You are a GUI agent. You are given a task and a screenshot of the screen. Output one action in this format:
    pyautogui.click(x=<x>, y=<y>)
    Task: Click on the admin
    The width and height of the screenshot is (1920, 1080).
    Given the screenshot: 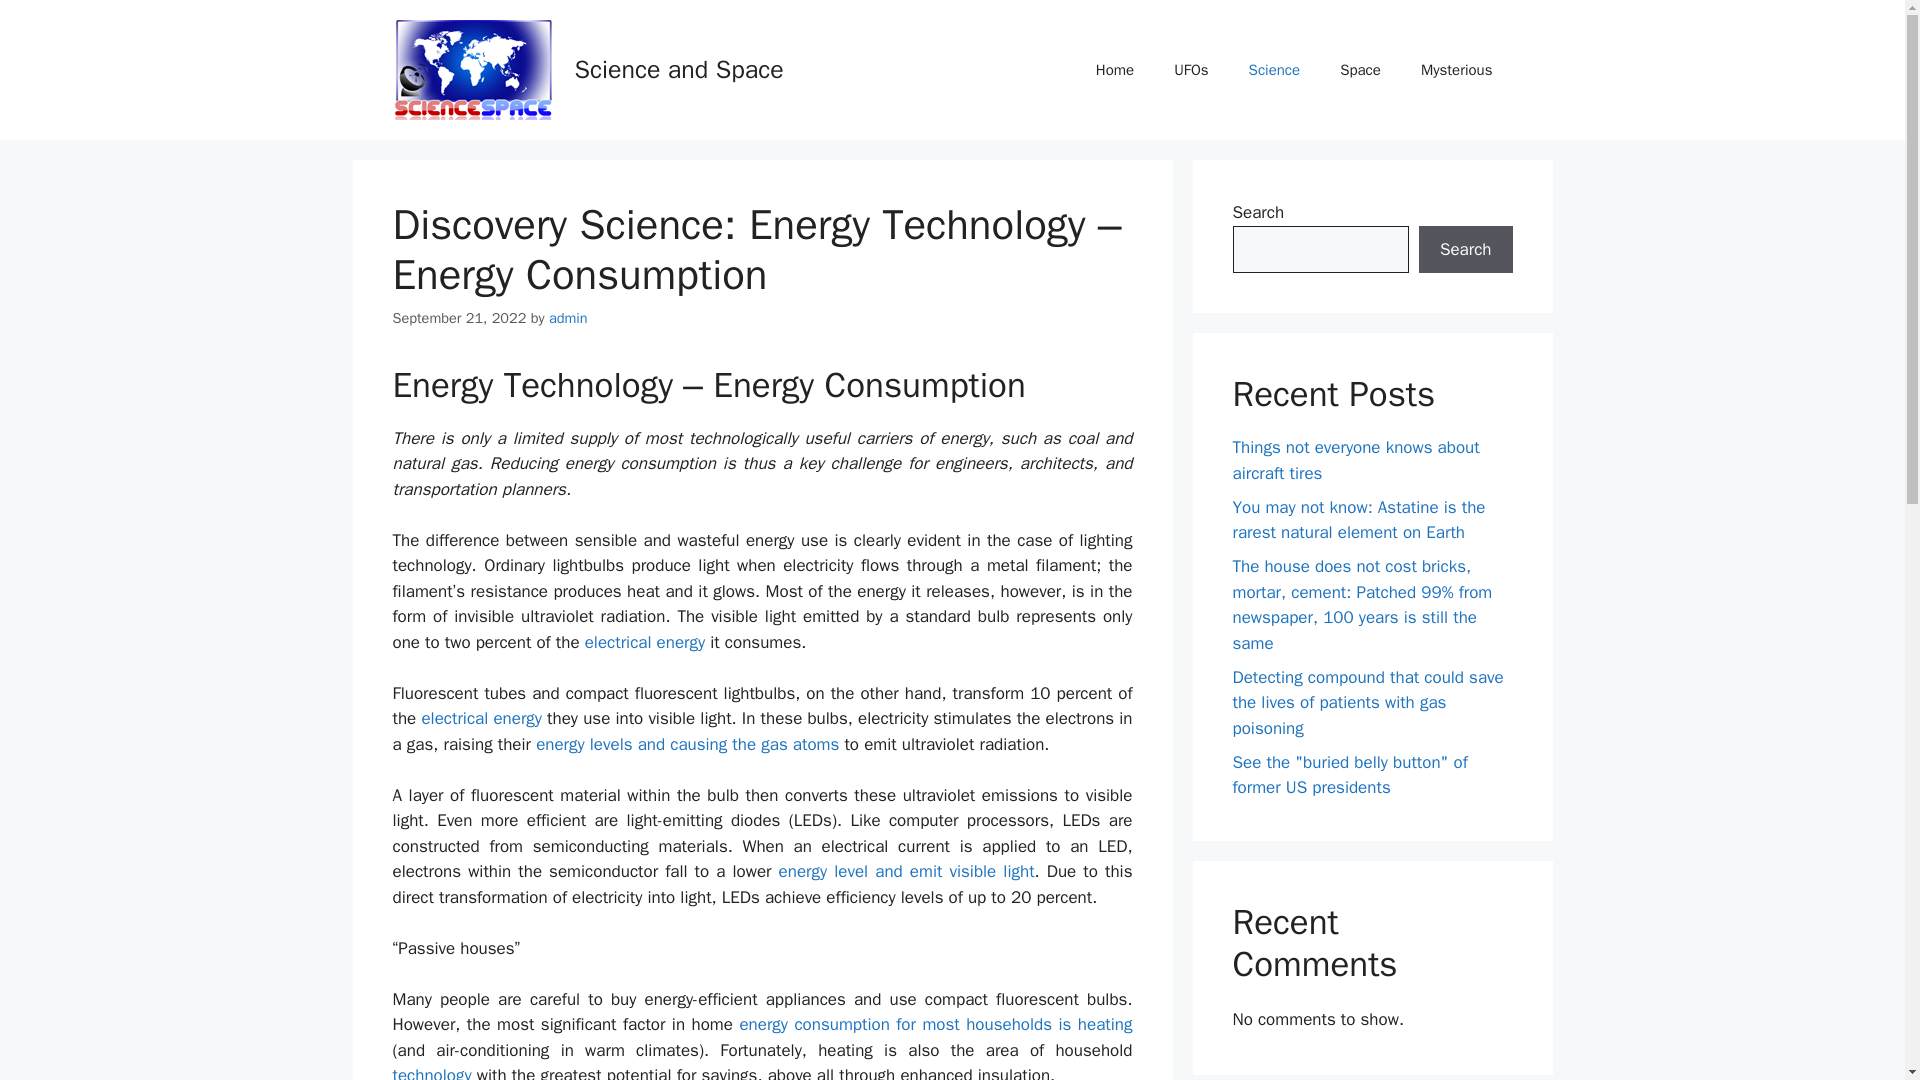 What is the action you would take?
    pyautogui.click(x=568, y=318)
    